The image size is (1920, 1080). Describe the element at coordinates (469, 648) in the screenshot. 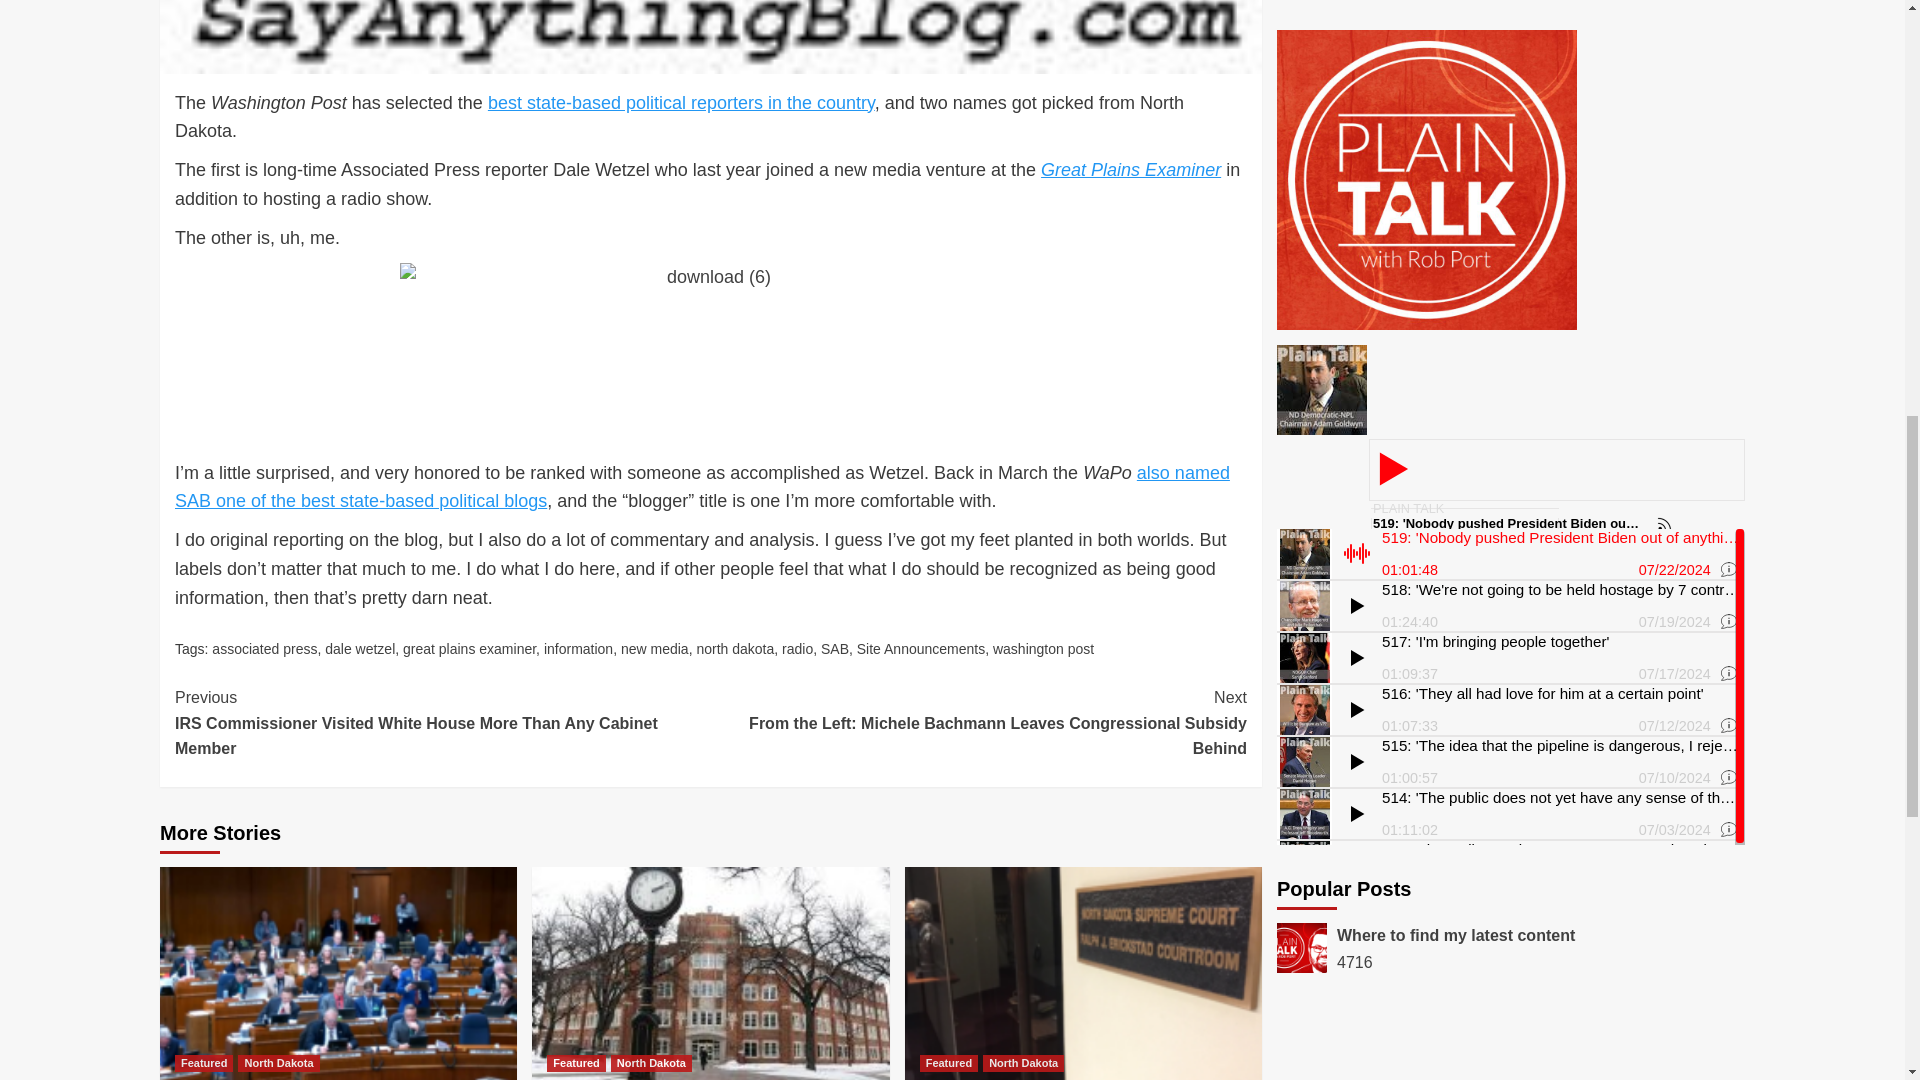

I see `great plains examiner` at that location.